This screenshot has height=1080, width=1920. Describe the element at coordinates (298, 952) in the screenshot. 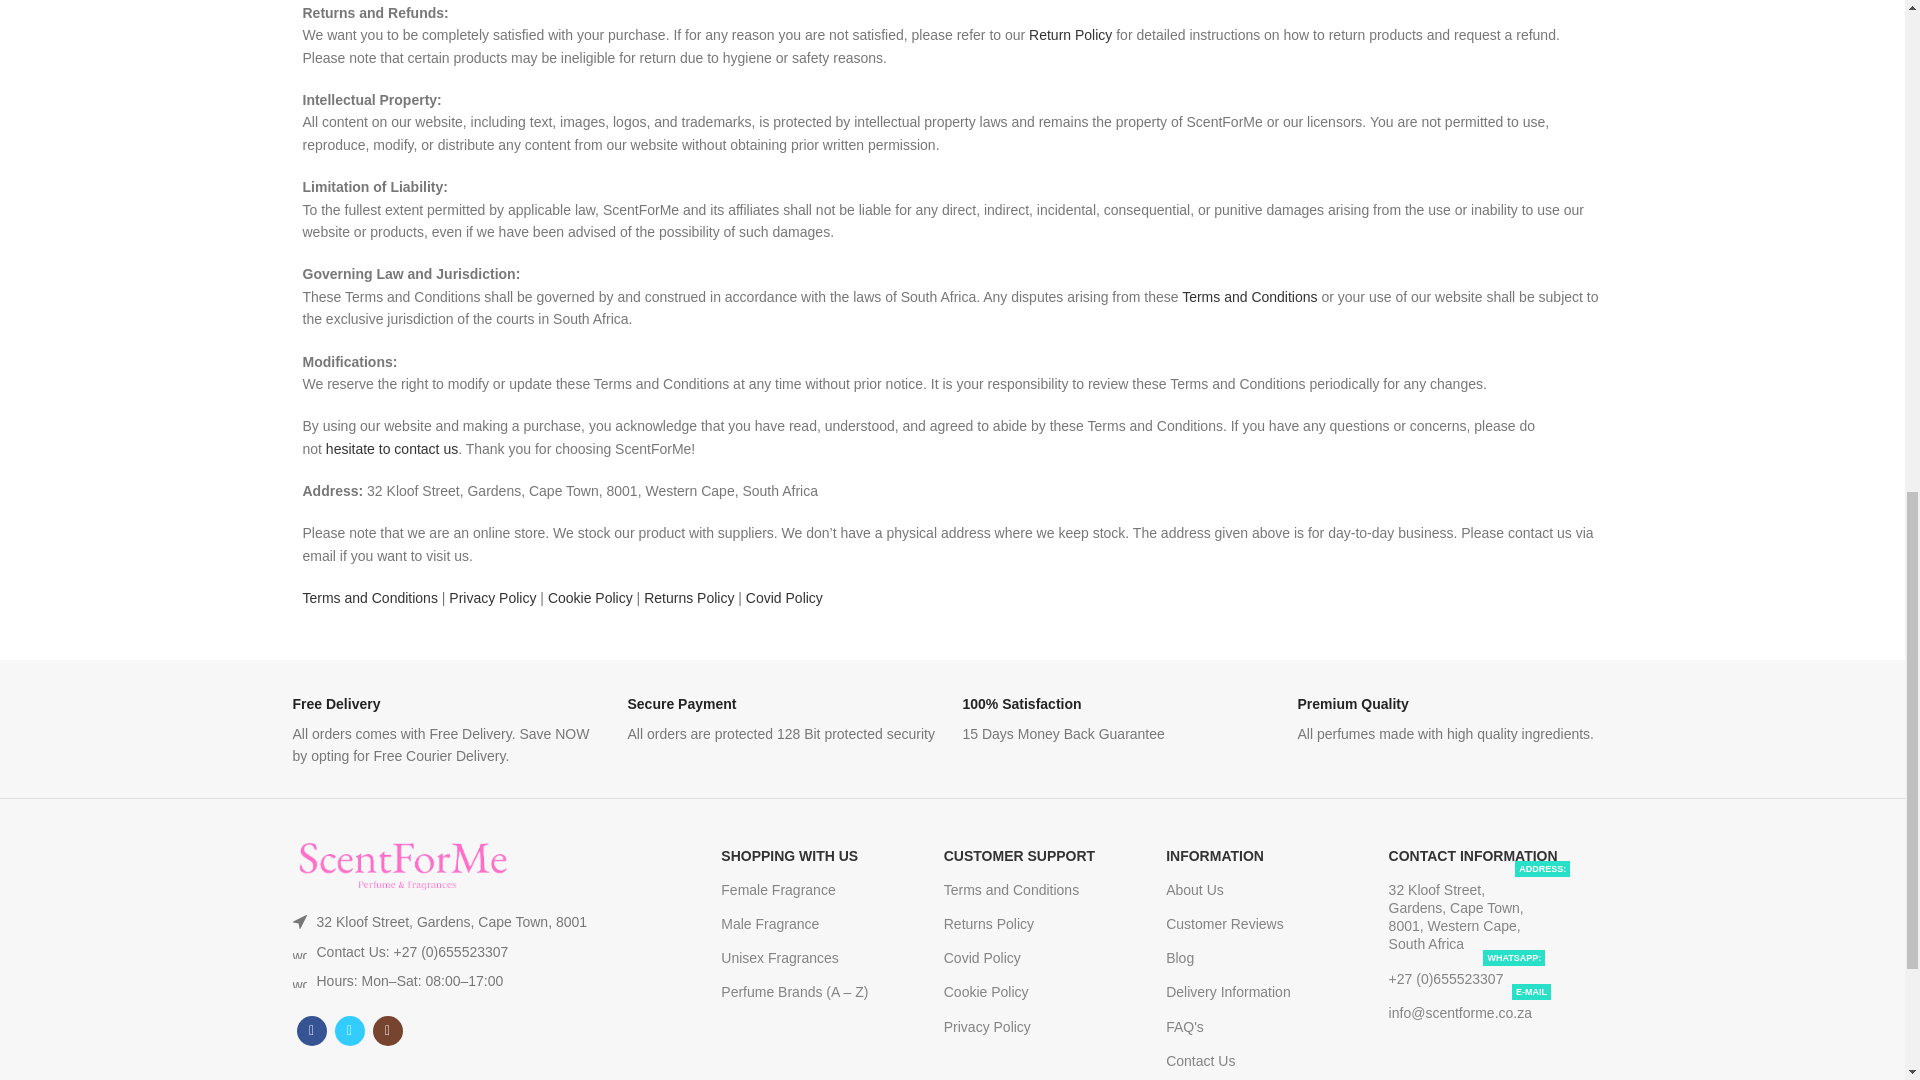

I see `wd-phone-dark` at that location.